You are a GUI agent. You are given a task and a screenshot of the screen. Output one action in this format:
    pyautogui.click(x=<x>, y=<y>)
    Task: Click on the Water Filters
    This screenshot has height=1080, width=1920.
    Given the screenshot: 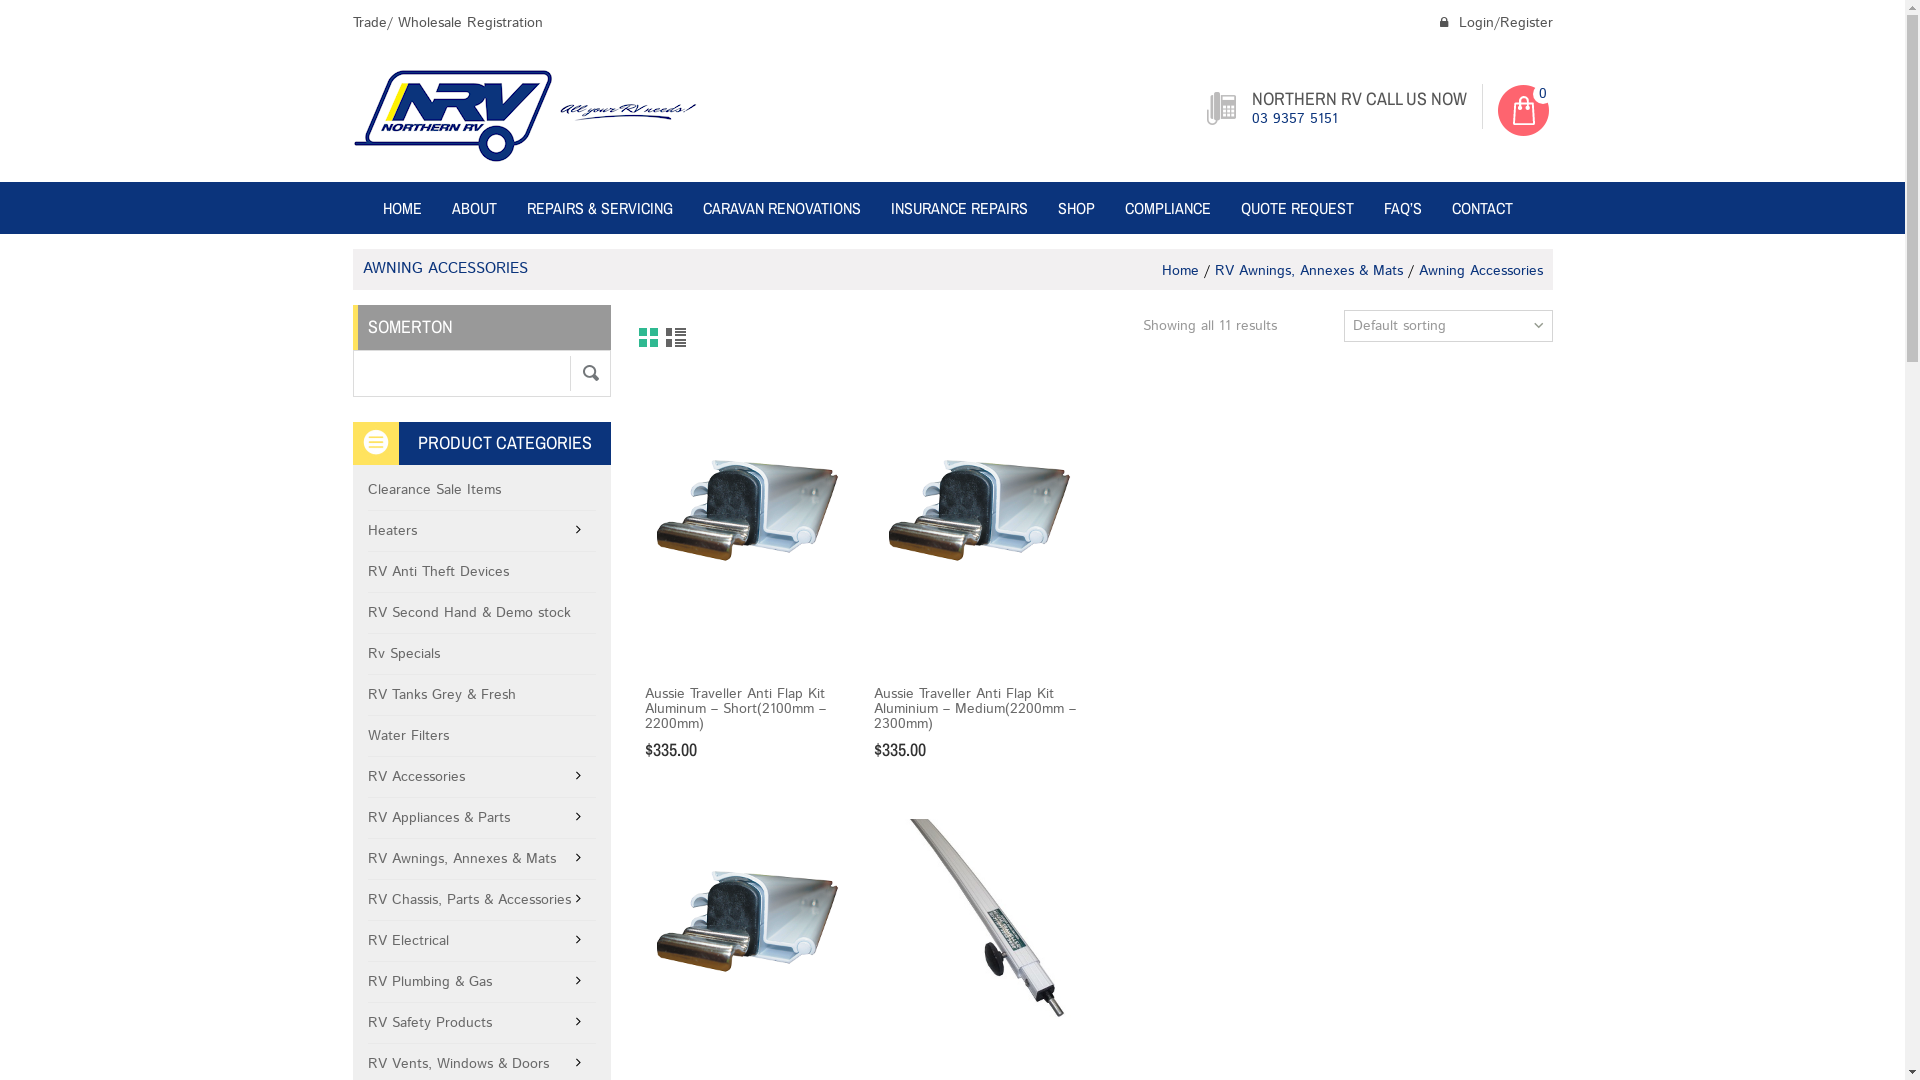 What is the action you would take?
    pyautogui.click(x=482, y=736)
    